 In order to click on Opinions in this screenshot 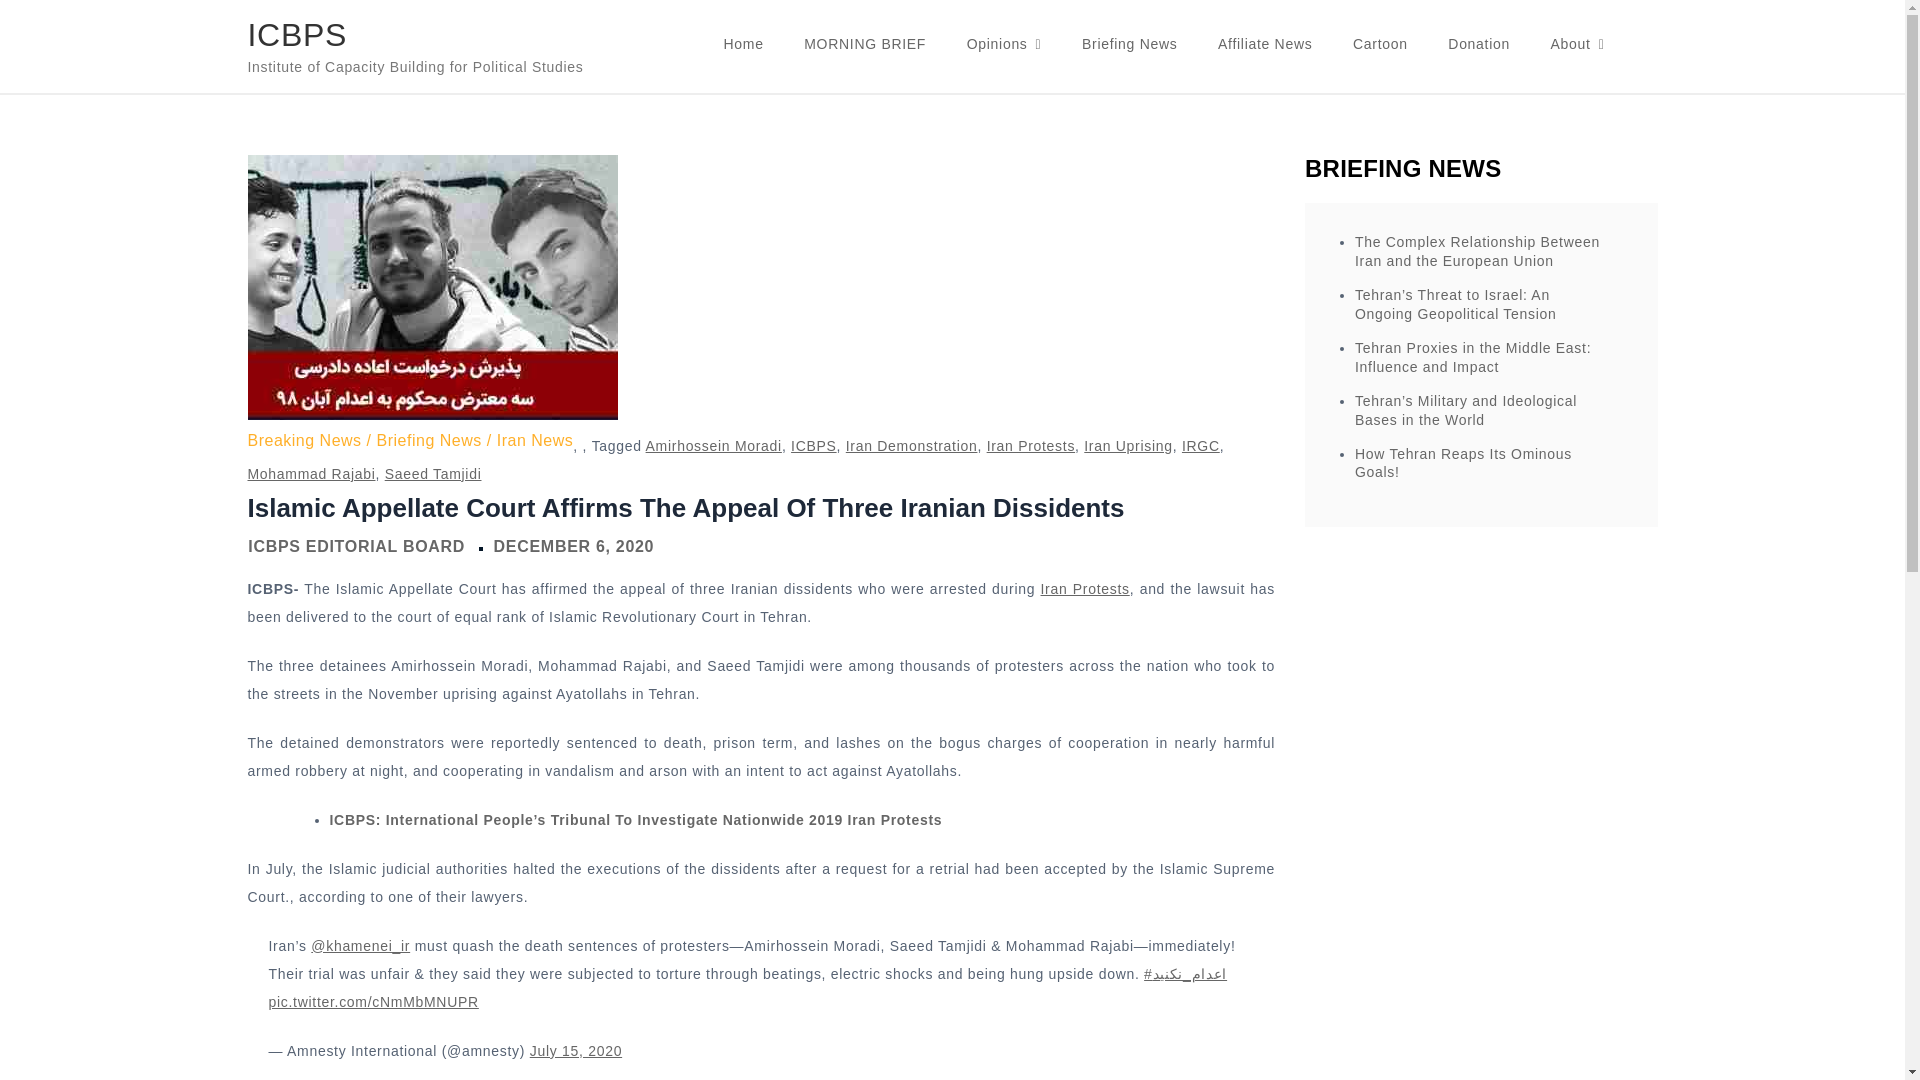, I will do `click(1004, 44)`.